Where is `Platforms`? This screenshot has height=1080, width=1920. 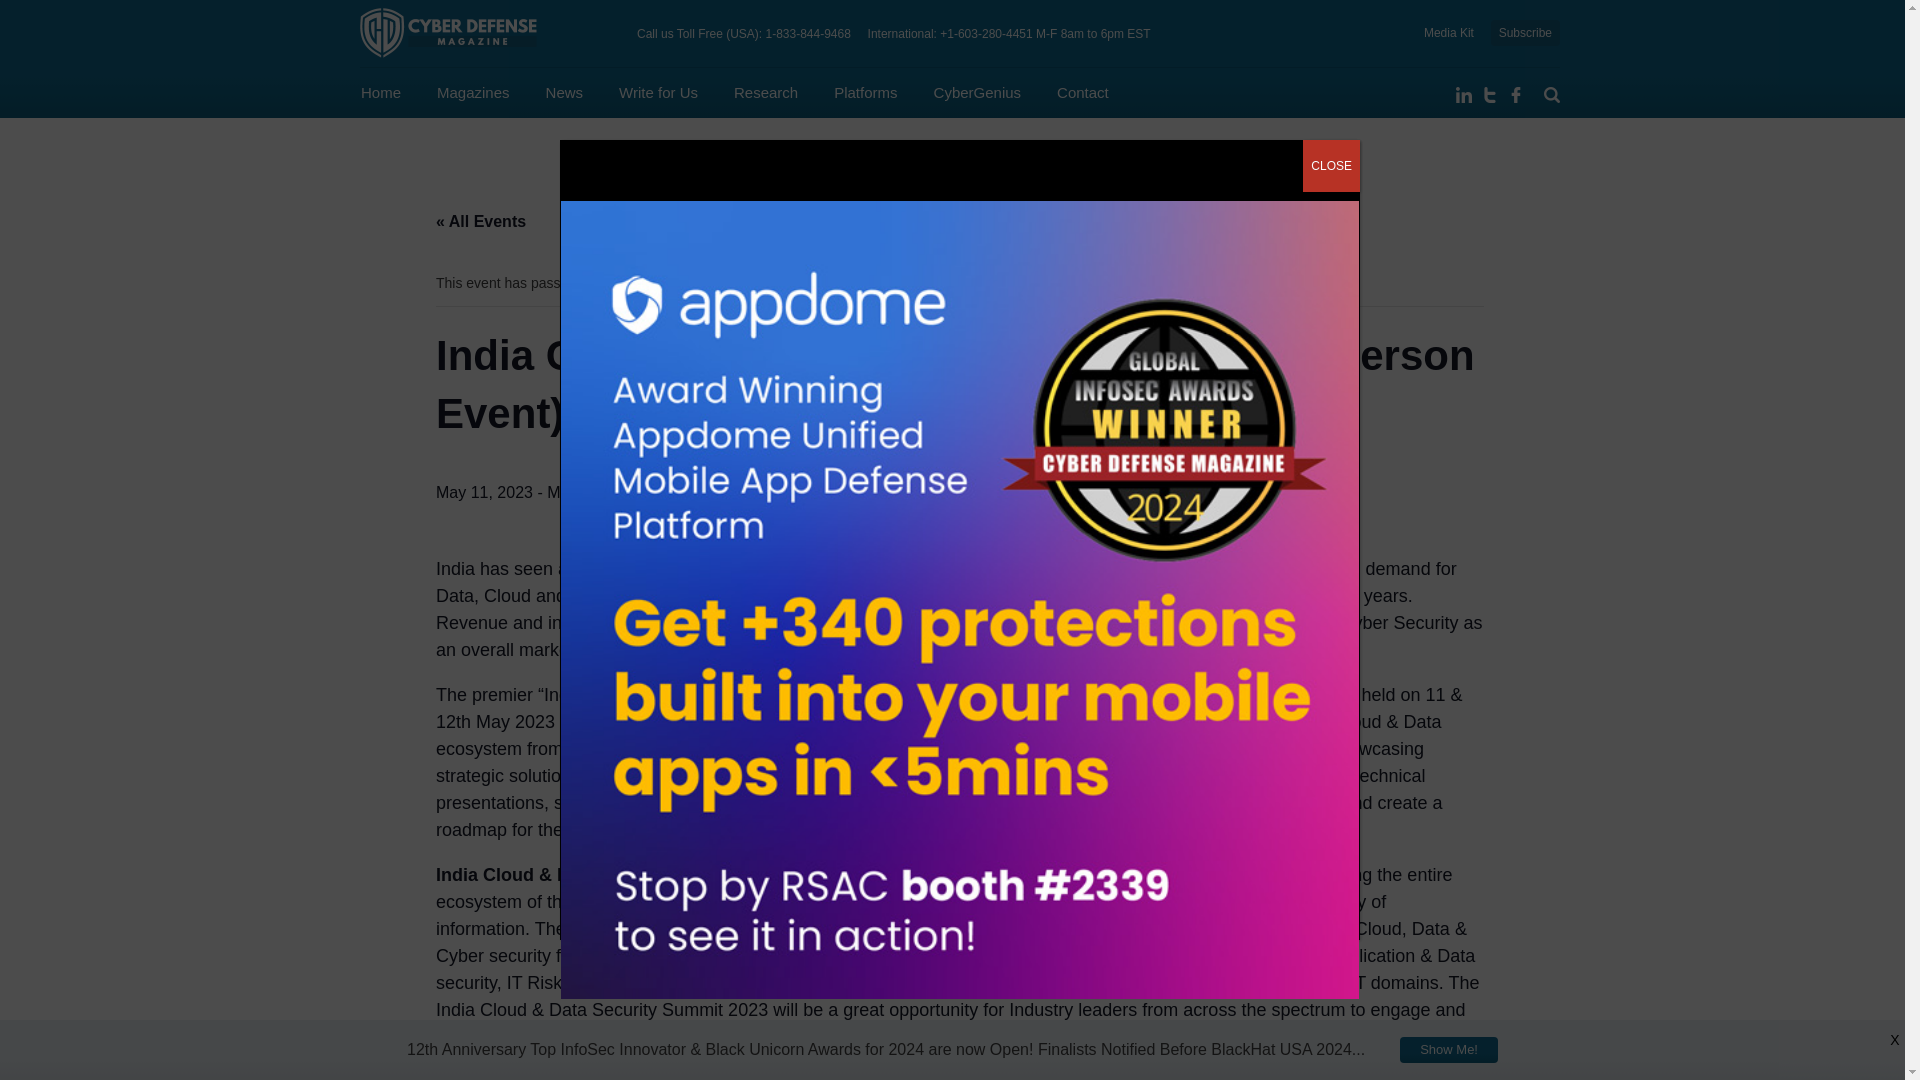 Platforms is located at coordinates (864, 92).